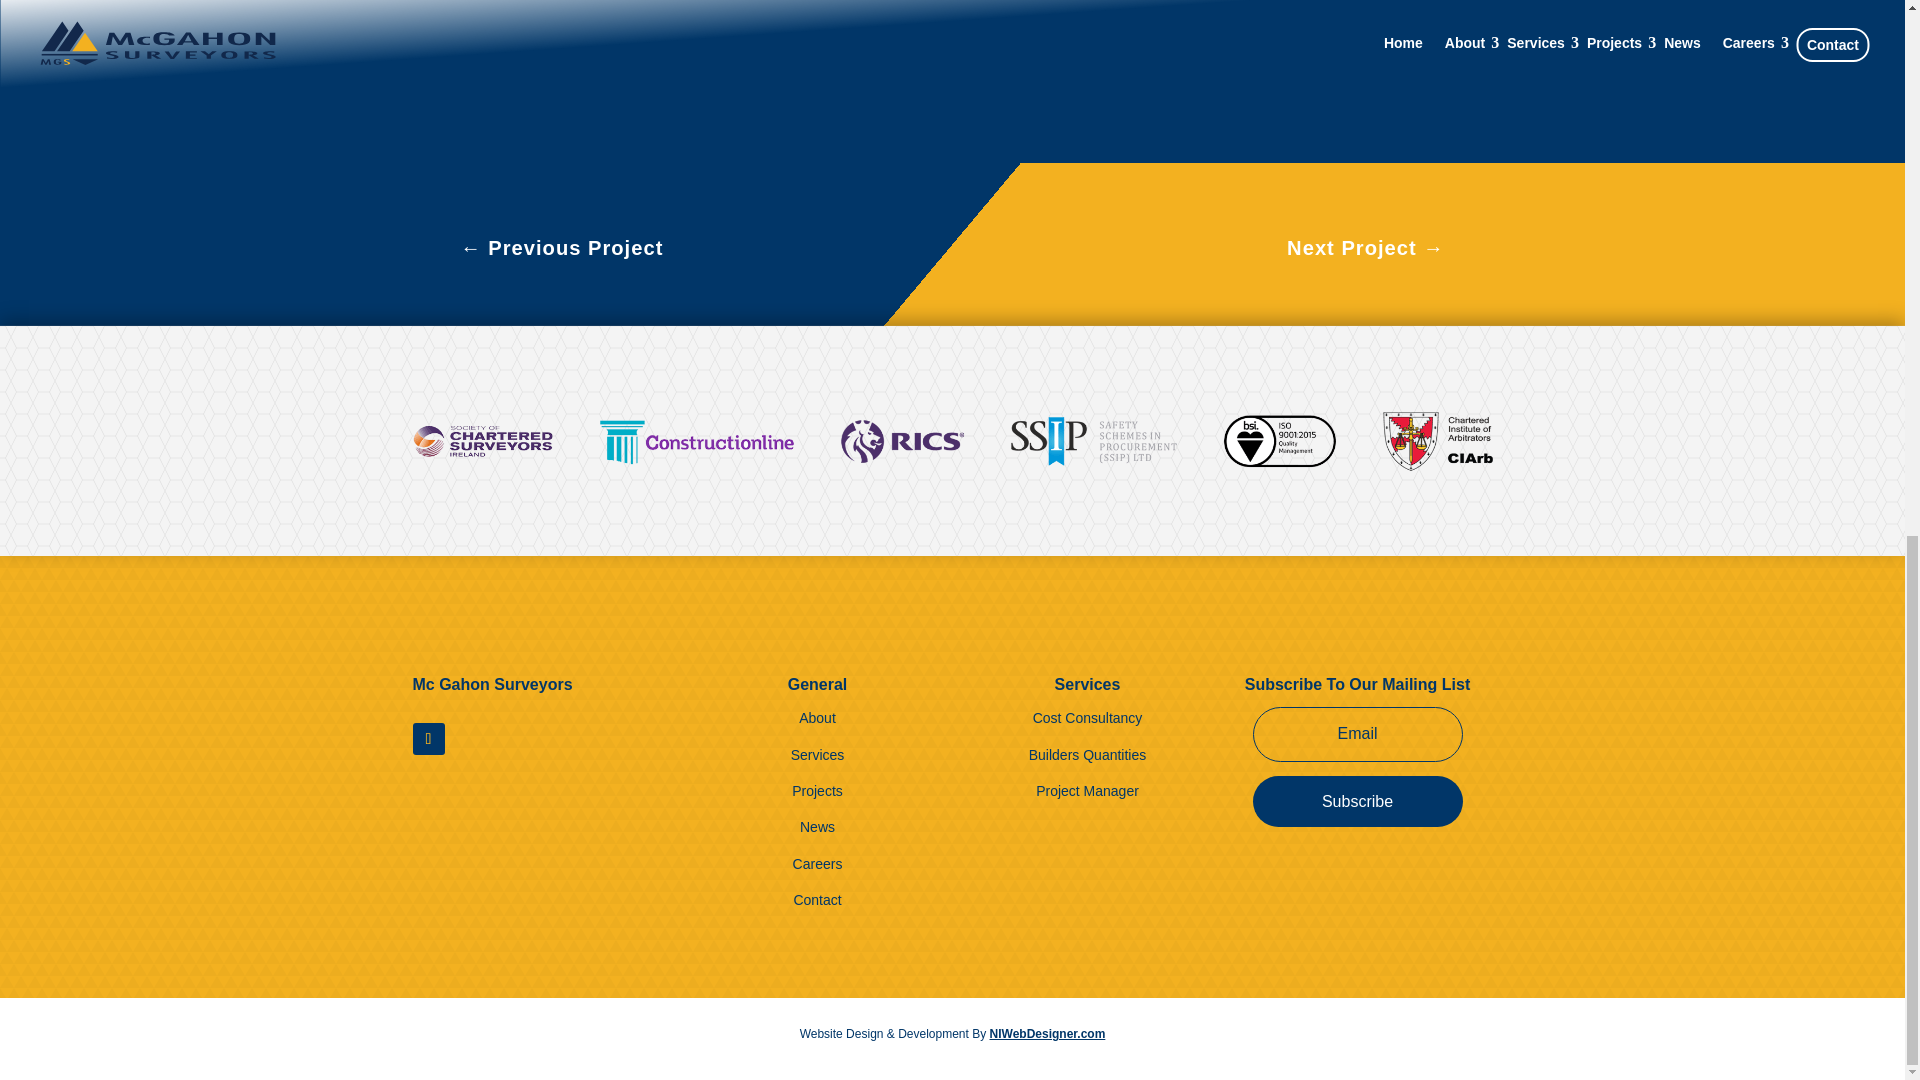 This screenshot has height=1080, width=1920. Describe the element at coordinates (428, 738) in the screenshot. I see `Follow on LinkedIn` at that location.